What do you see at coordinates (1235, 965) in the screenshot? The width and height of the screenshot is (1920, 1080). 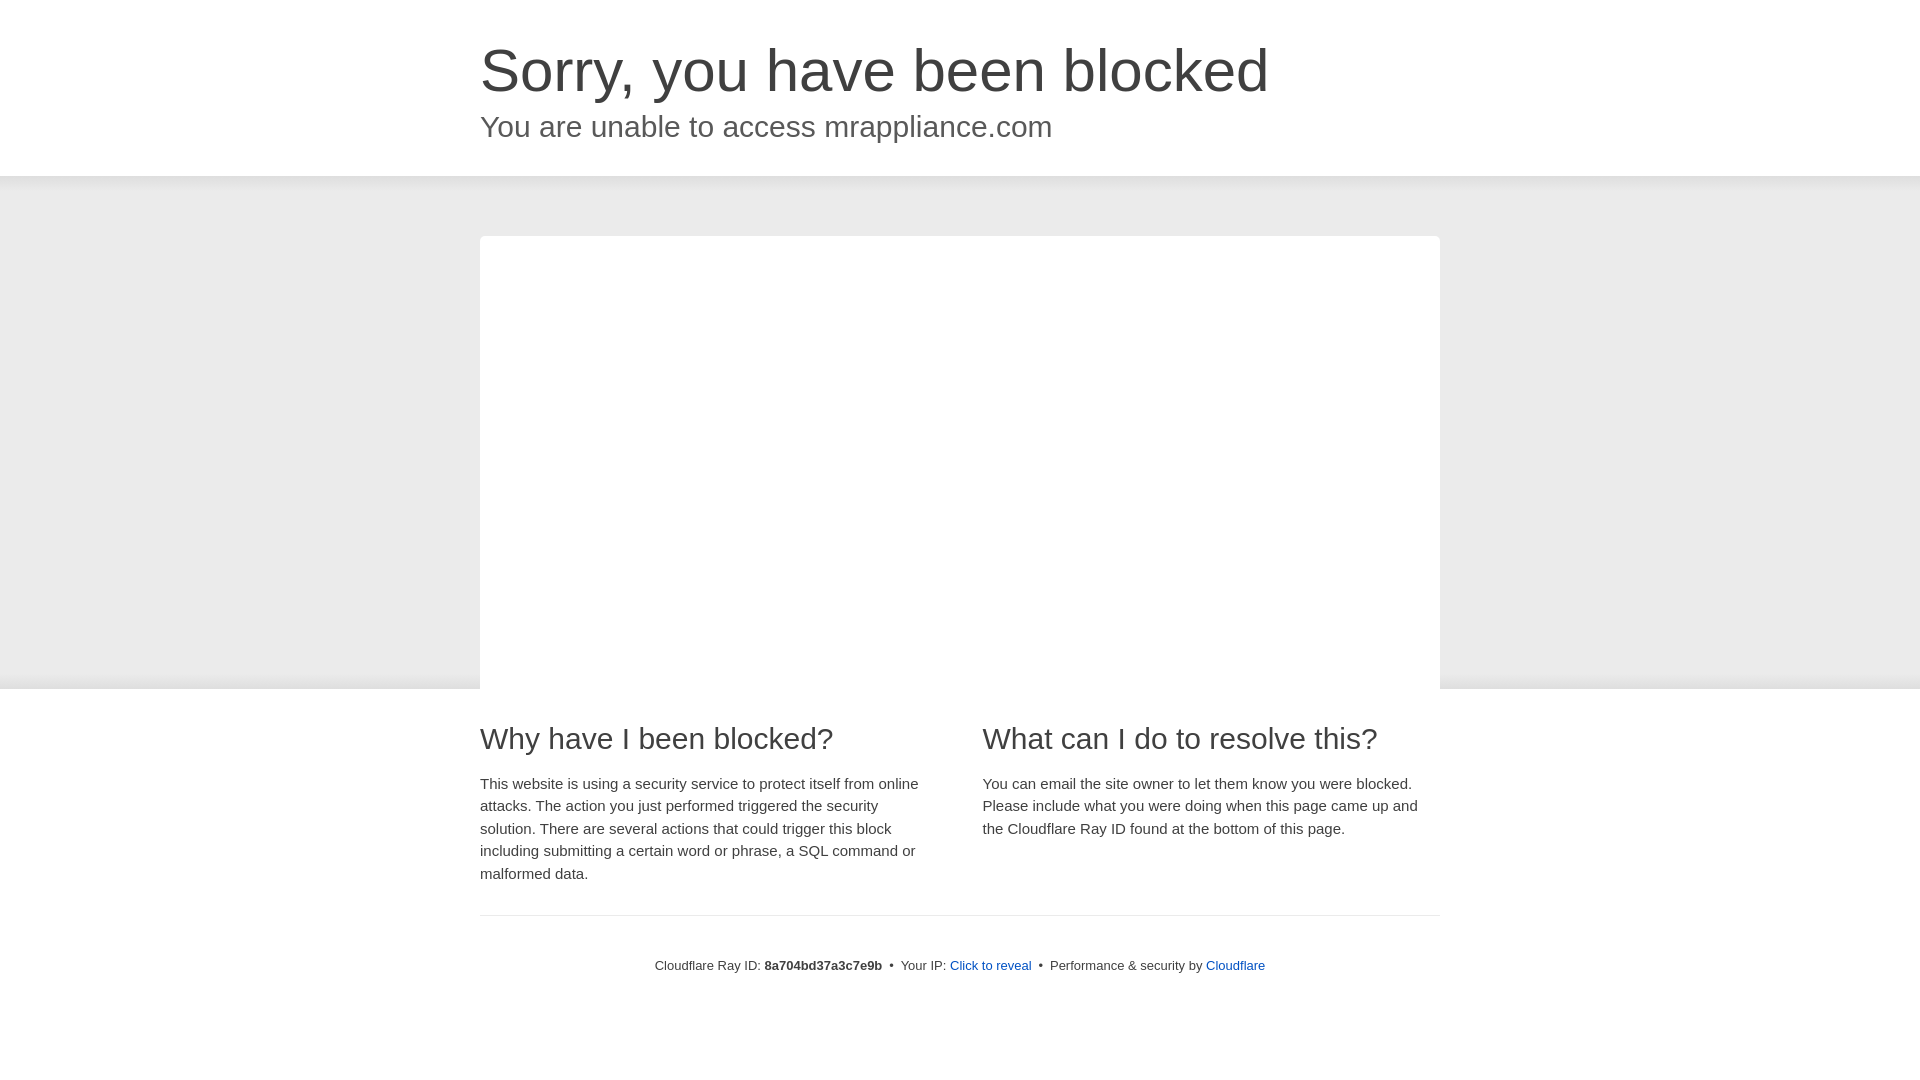 I see `Cloudflare` at bounding box center [1235, 965].